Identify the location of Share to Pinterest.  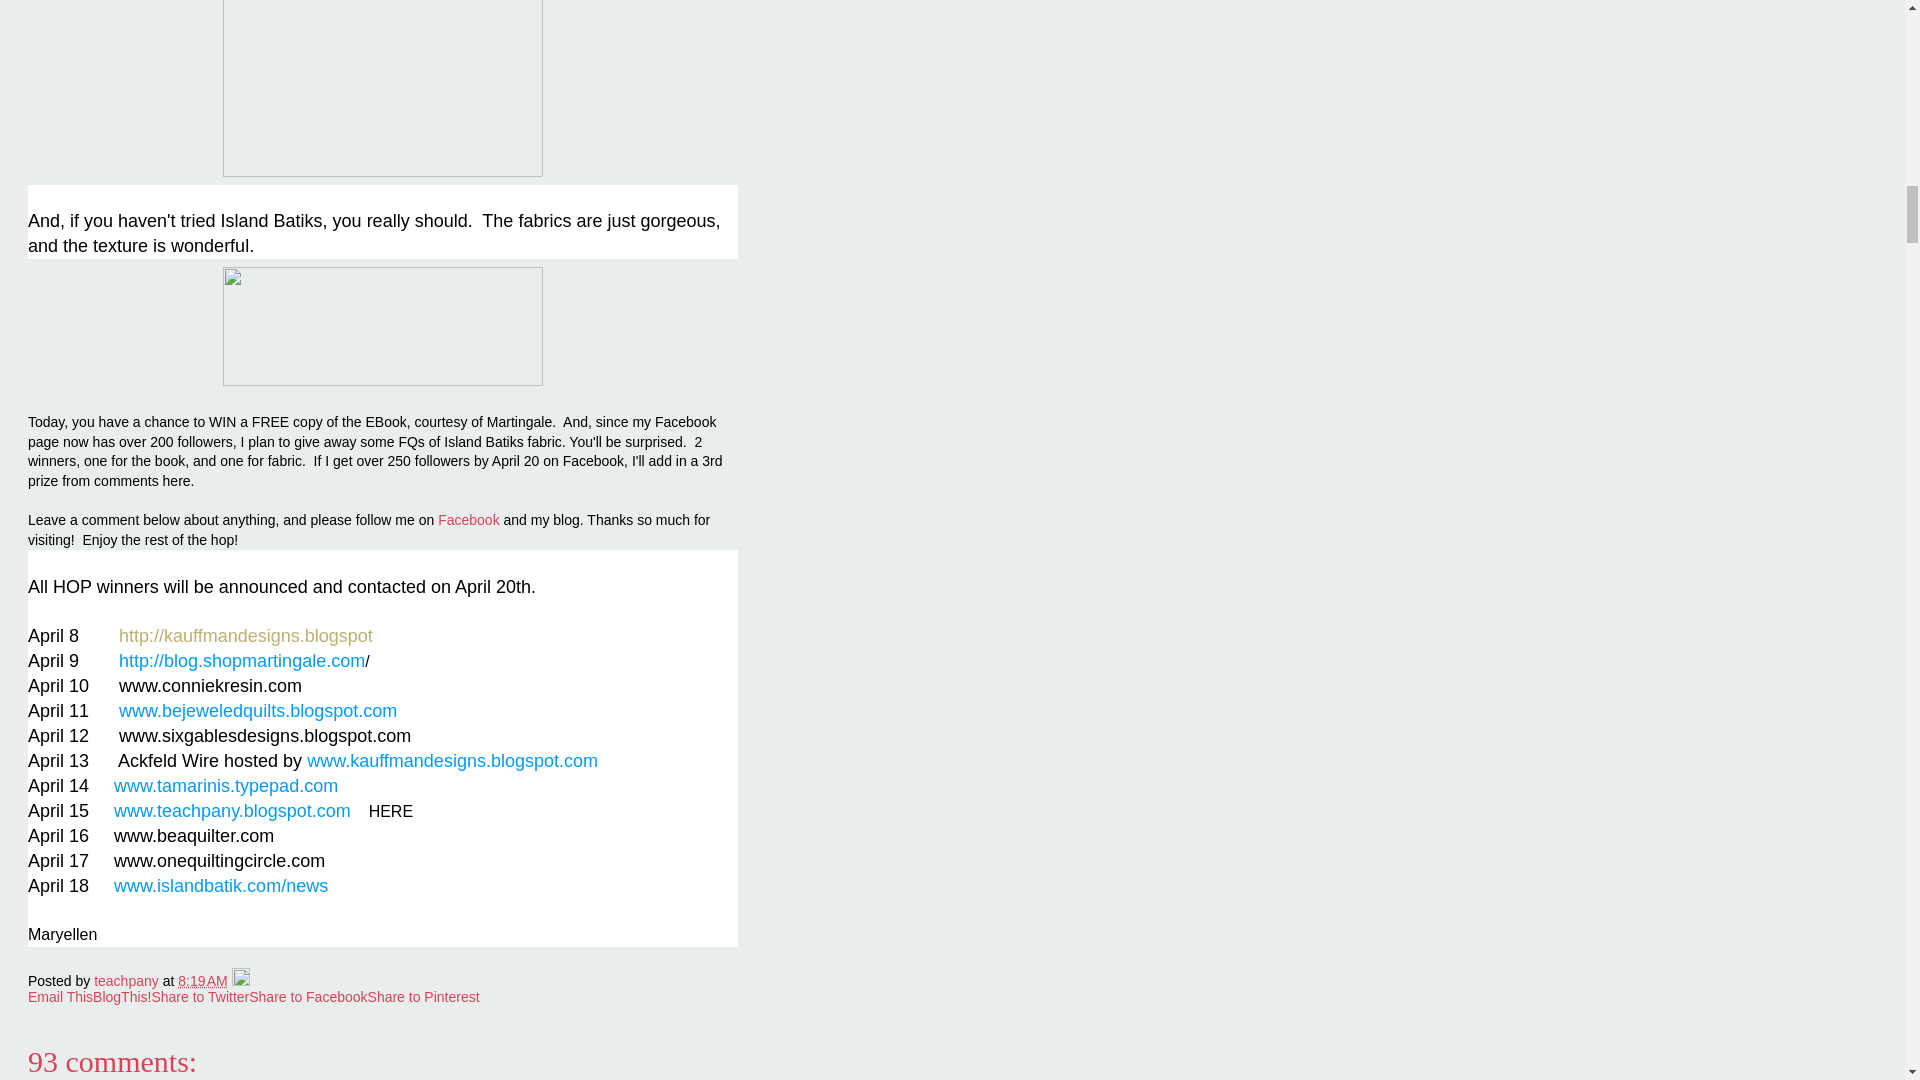
(424, 997).